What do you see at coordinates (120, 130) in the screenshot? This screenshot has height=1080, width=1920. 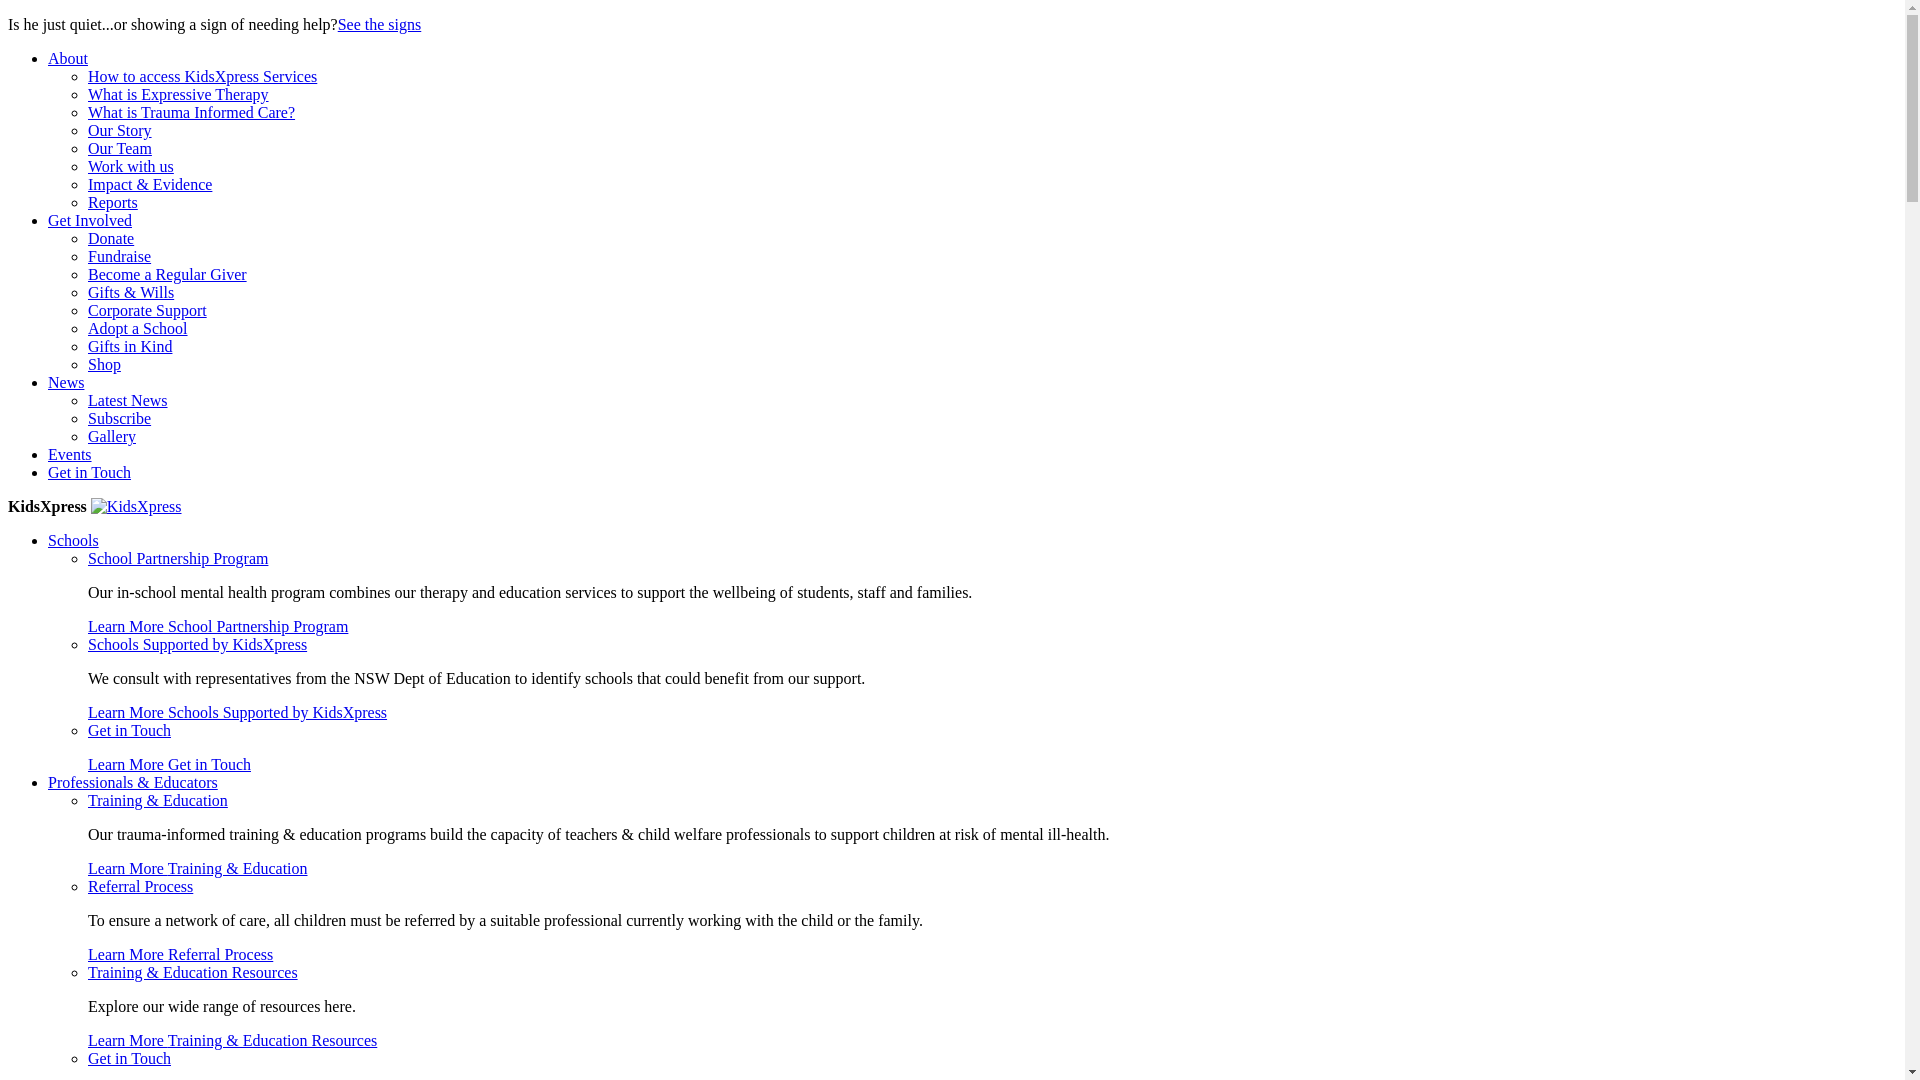 I see `Our Story` at bounding box center [120, 130].